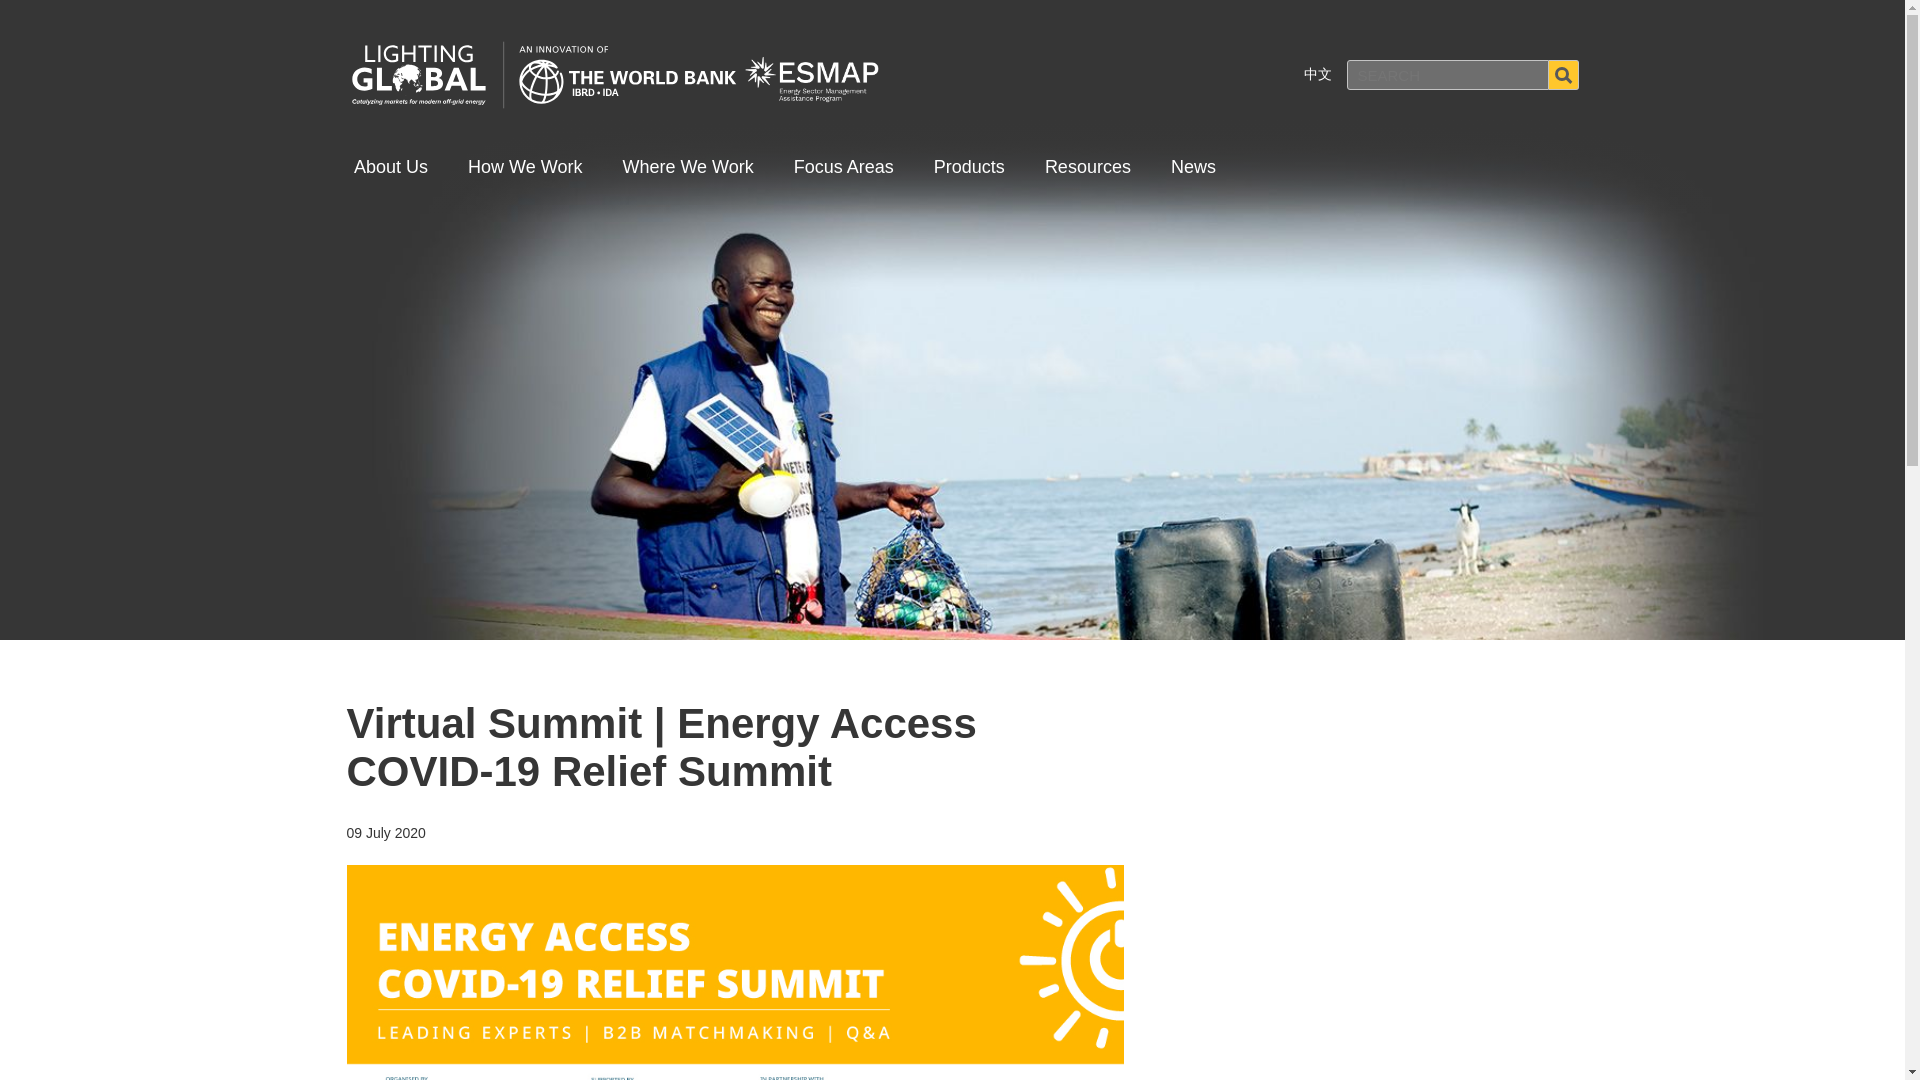  What do you see at coordinates (30, 30) in the screenshot?
I see `Skip To Content` at bounding box center [30, 30].